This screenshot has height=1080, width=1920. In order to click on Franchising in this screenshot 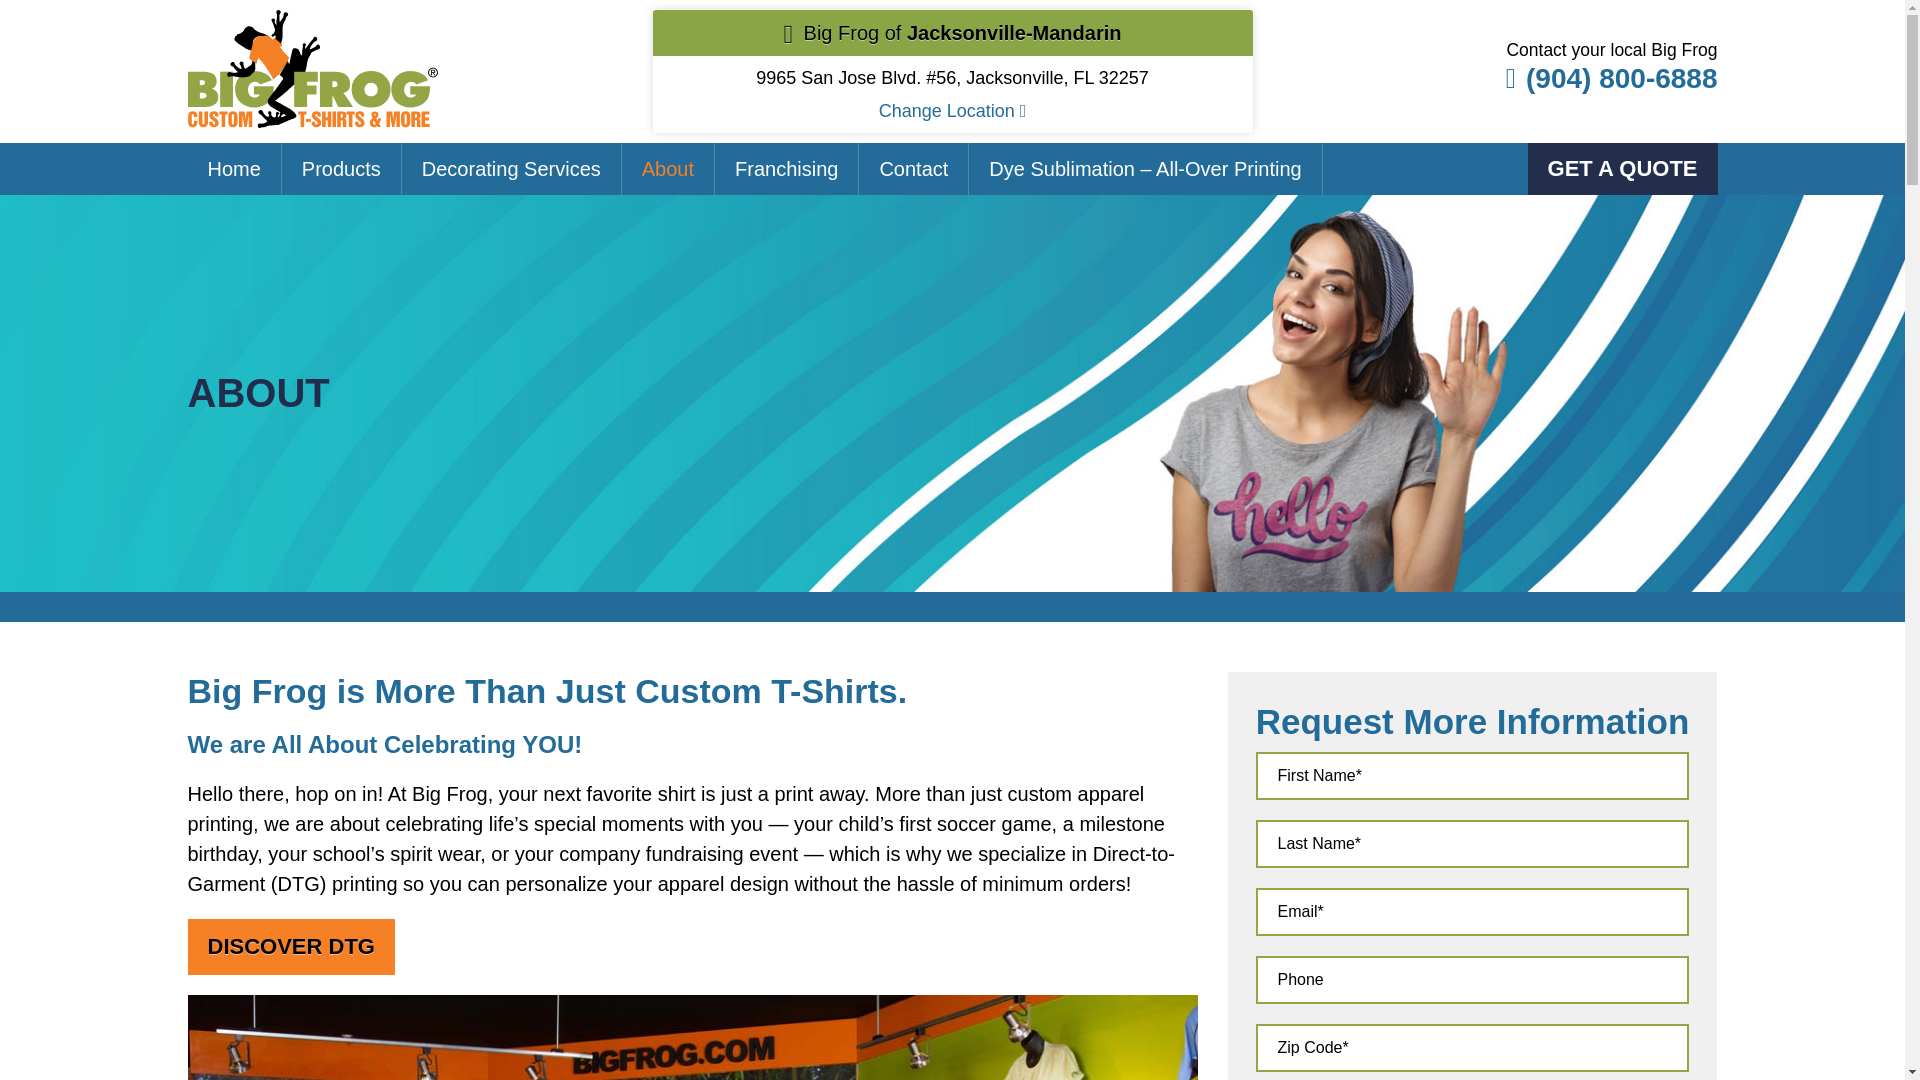, I will do `click(786, 169)`.